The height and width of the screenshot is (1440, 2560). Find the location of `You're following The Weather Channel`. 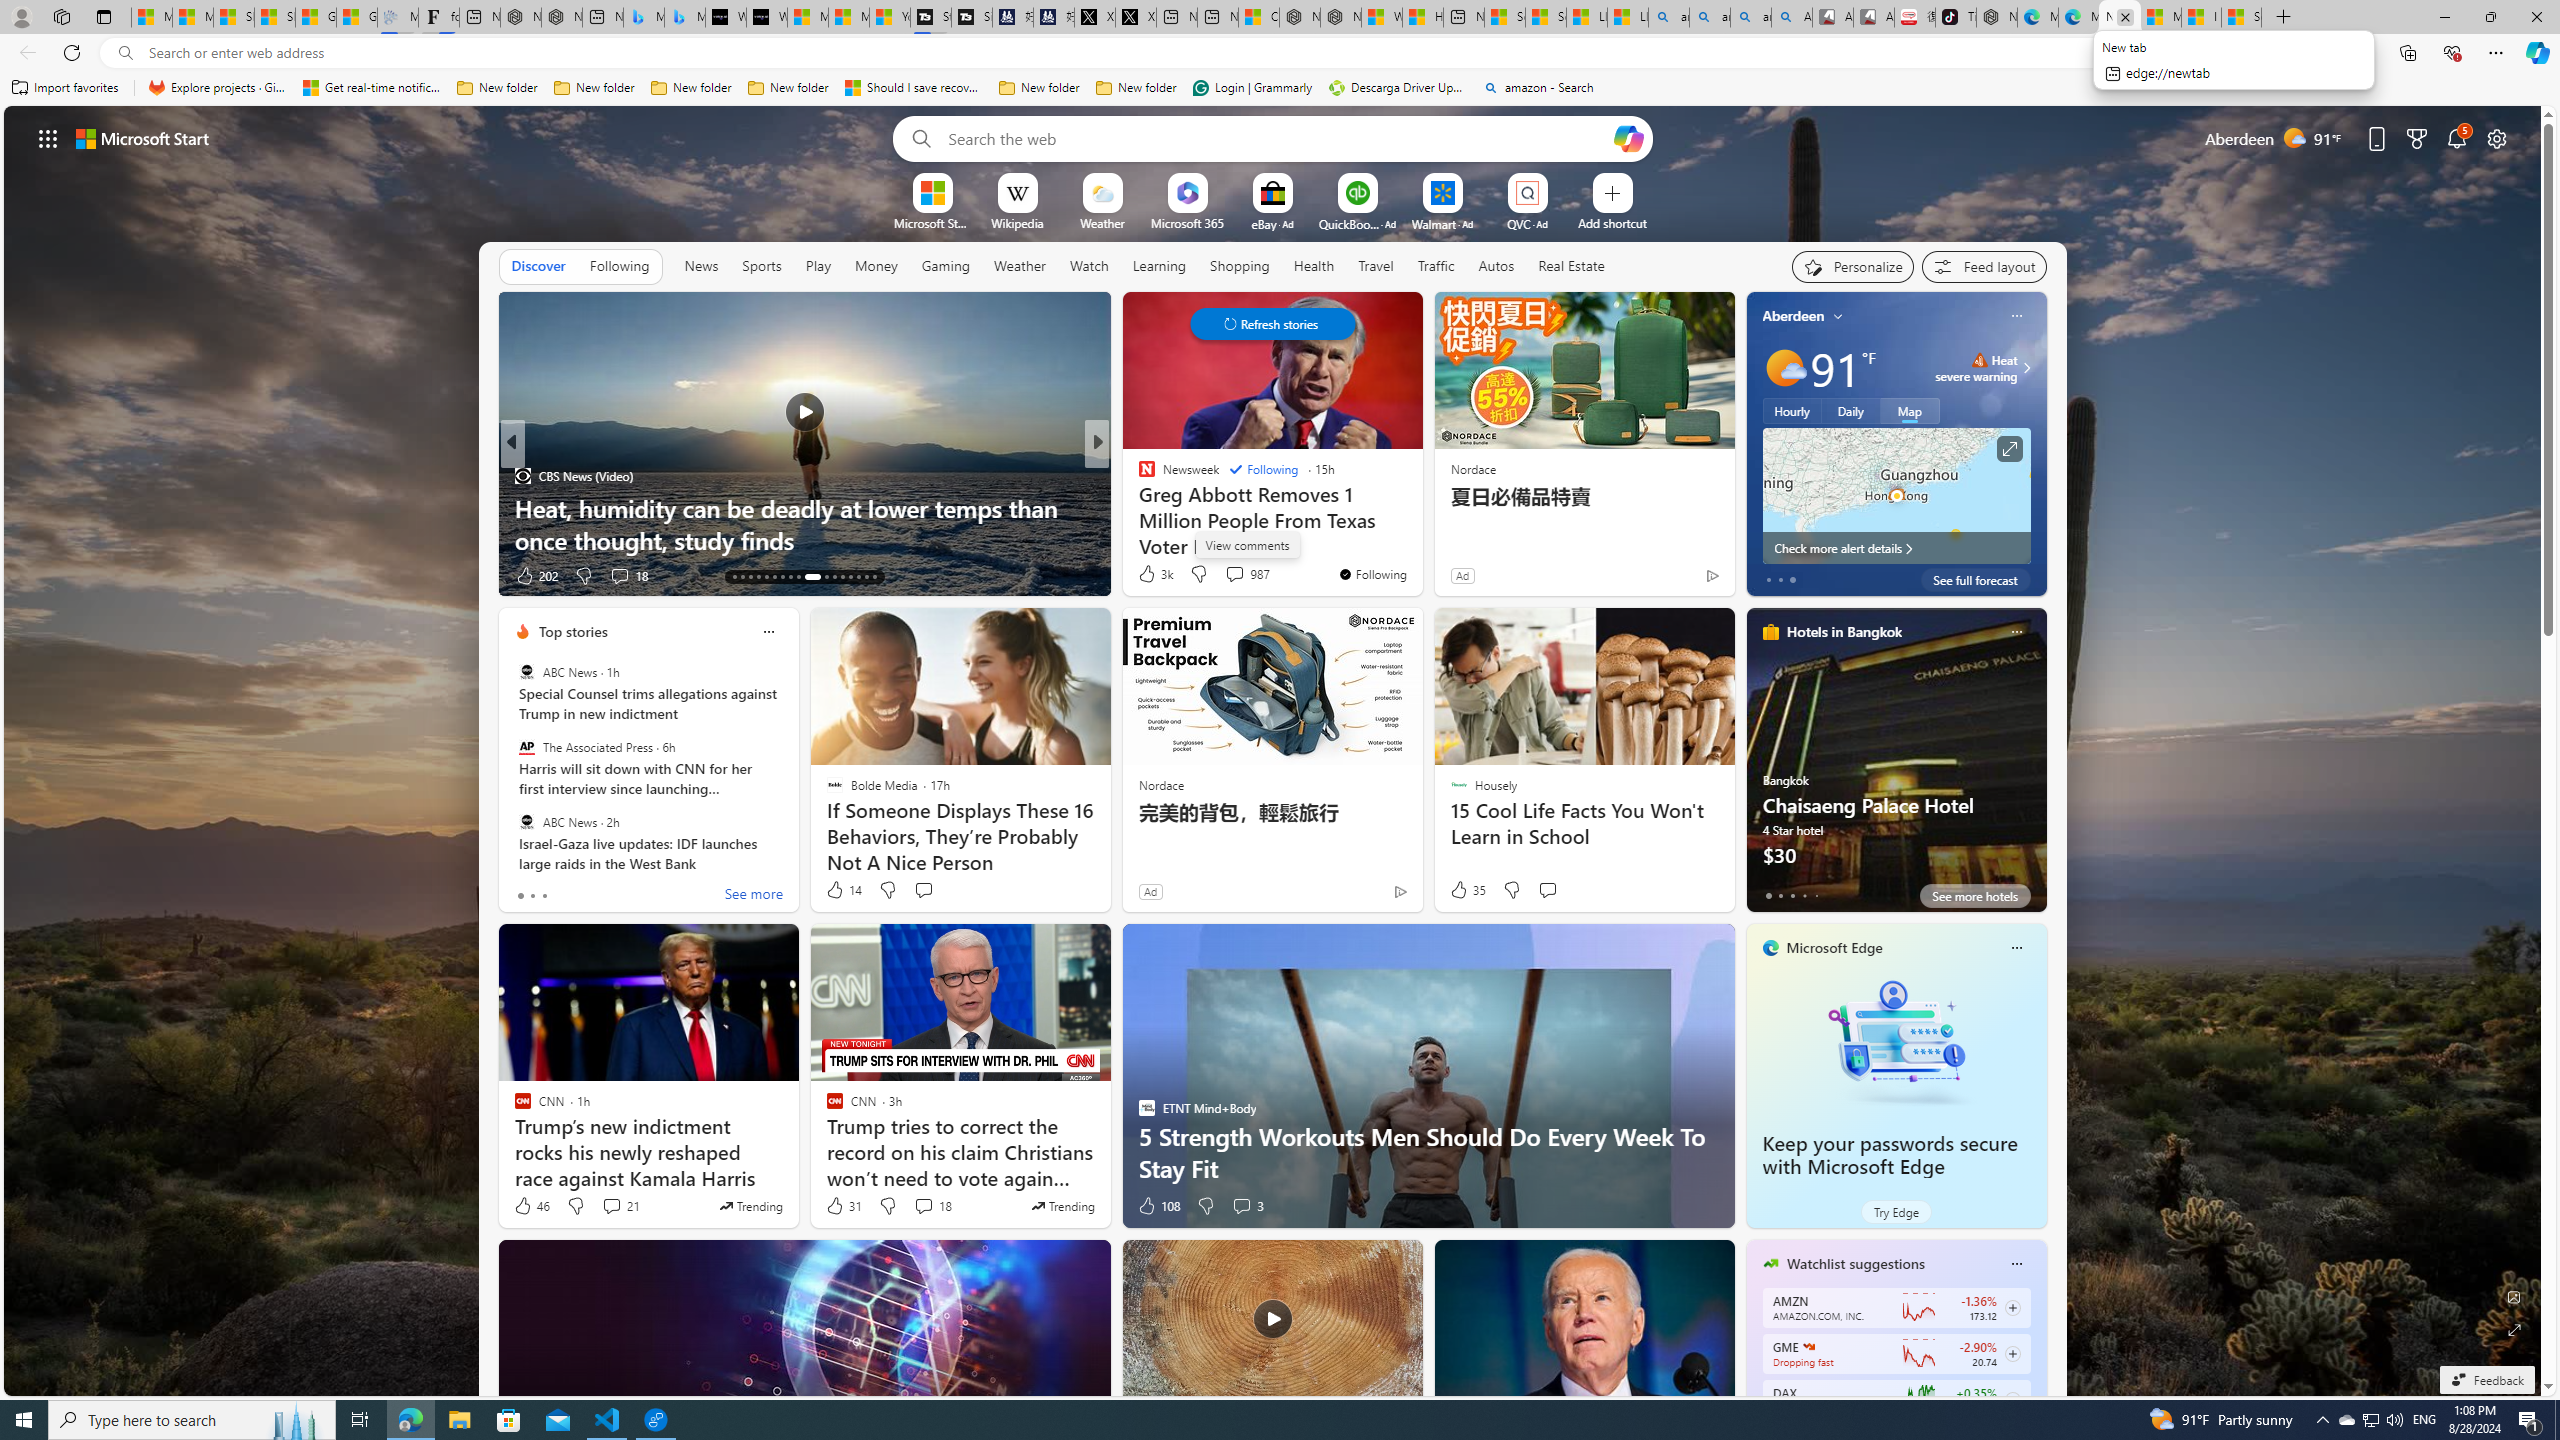

You're following The Weather Channel is located at coordinates (1669, 580).